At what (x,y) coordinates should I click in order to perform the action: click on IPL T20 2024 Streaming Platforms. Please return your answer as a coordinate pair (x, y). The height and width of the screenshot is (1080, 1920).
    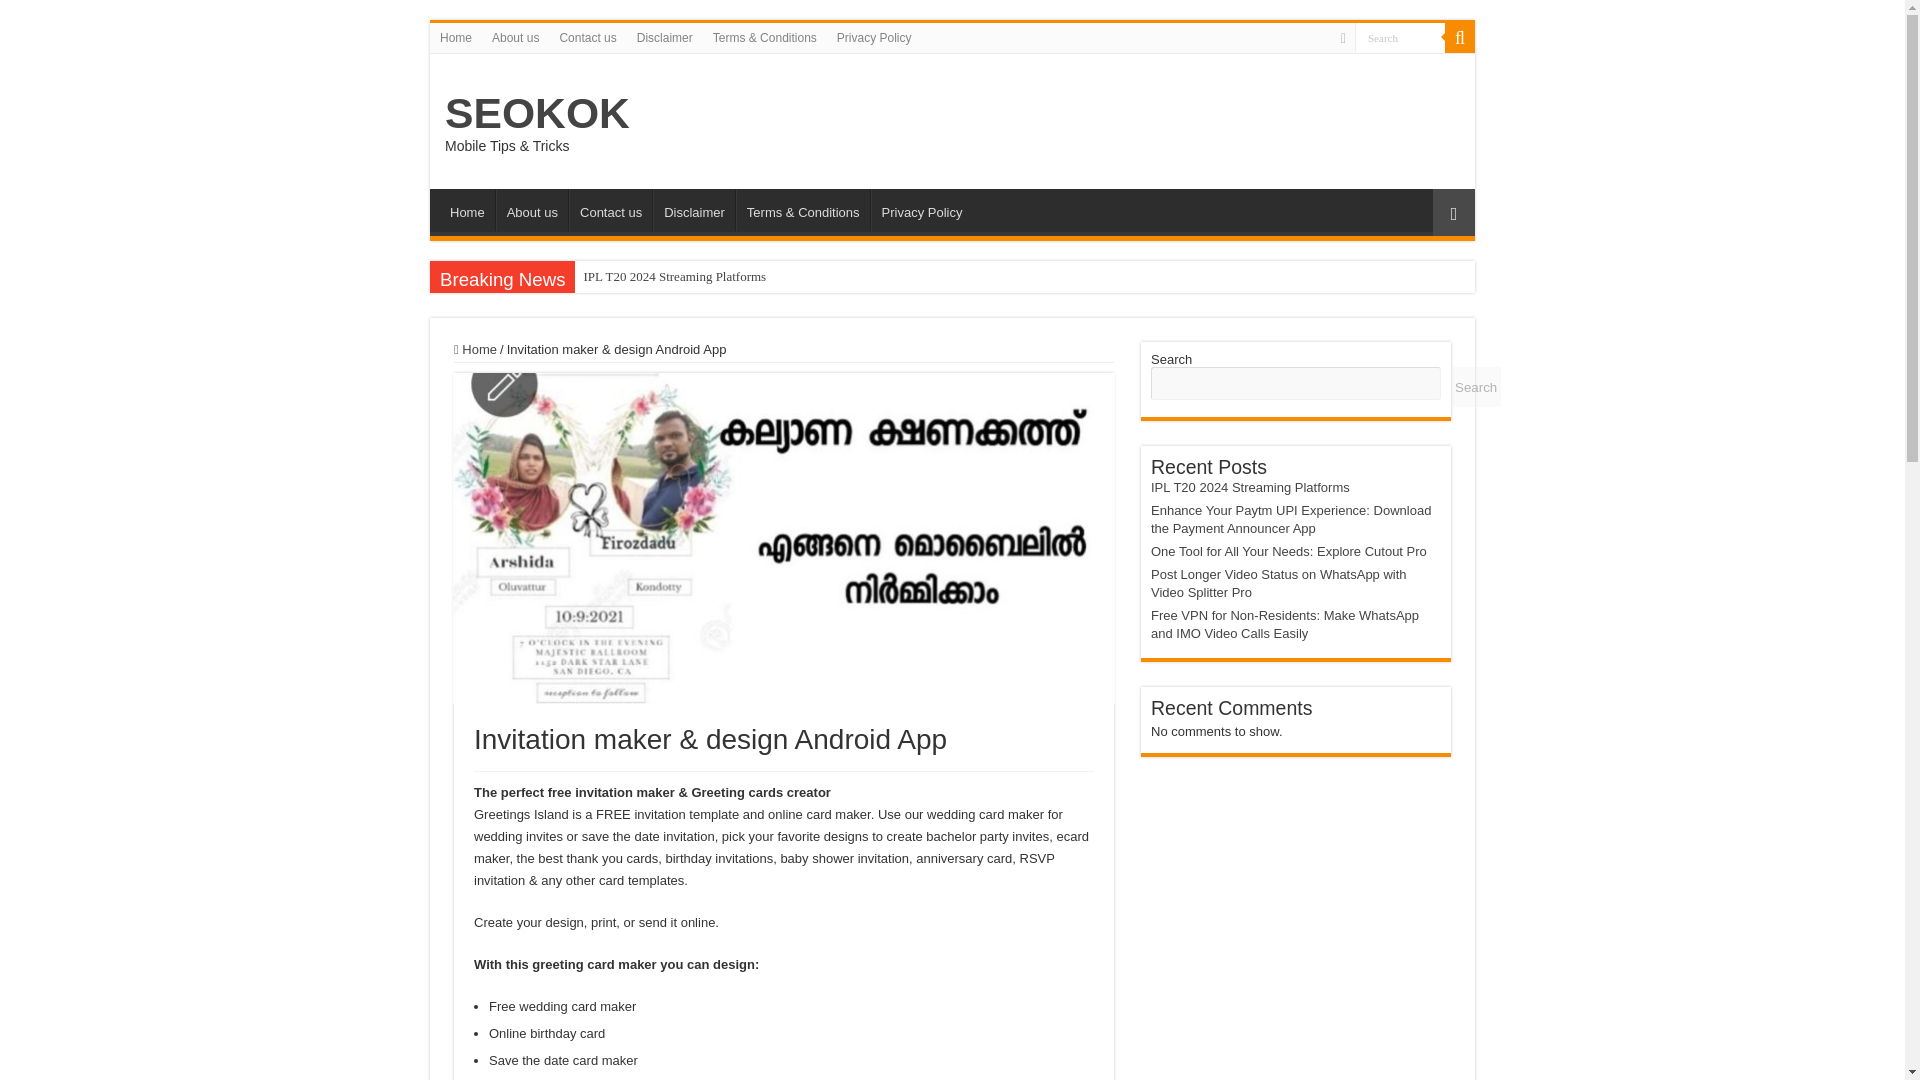
    Looking at the image, I should click on (674, 276).